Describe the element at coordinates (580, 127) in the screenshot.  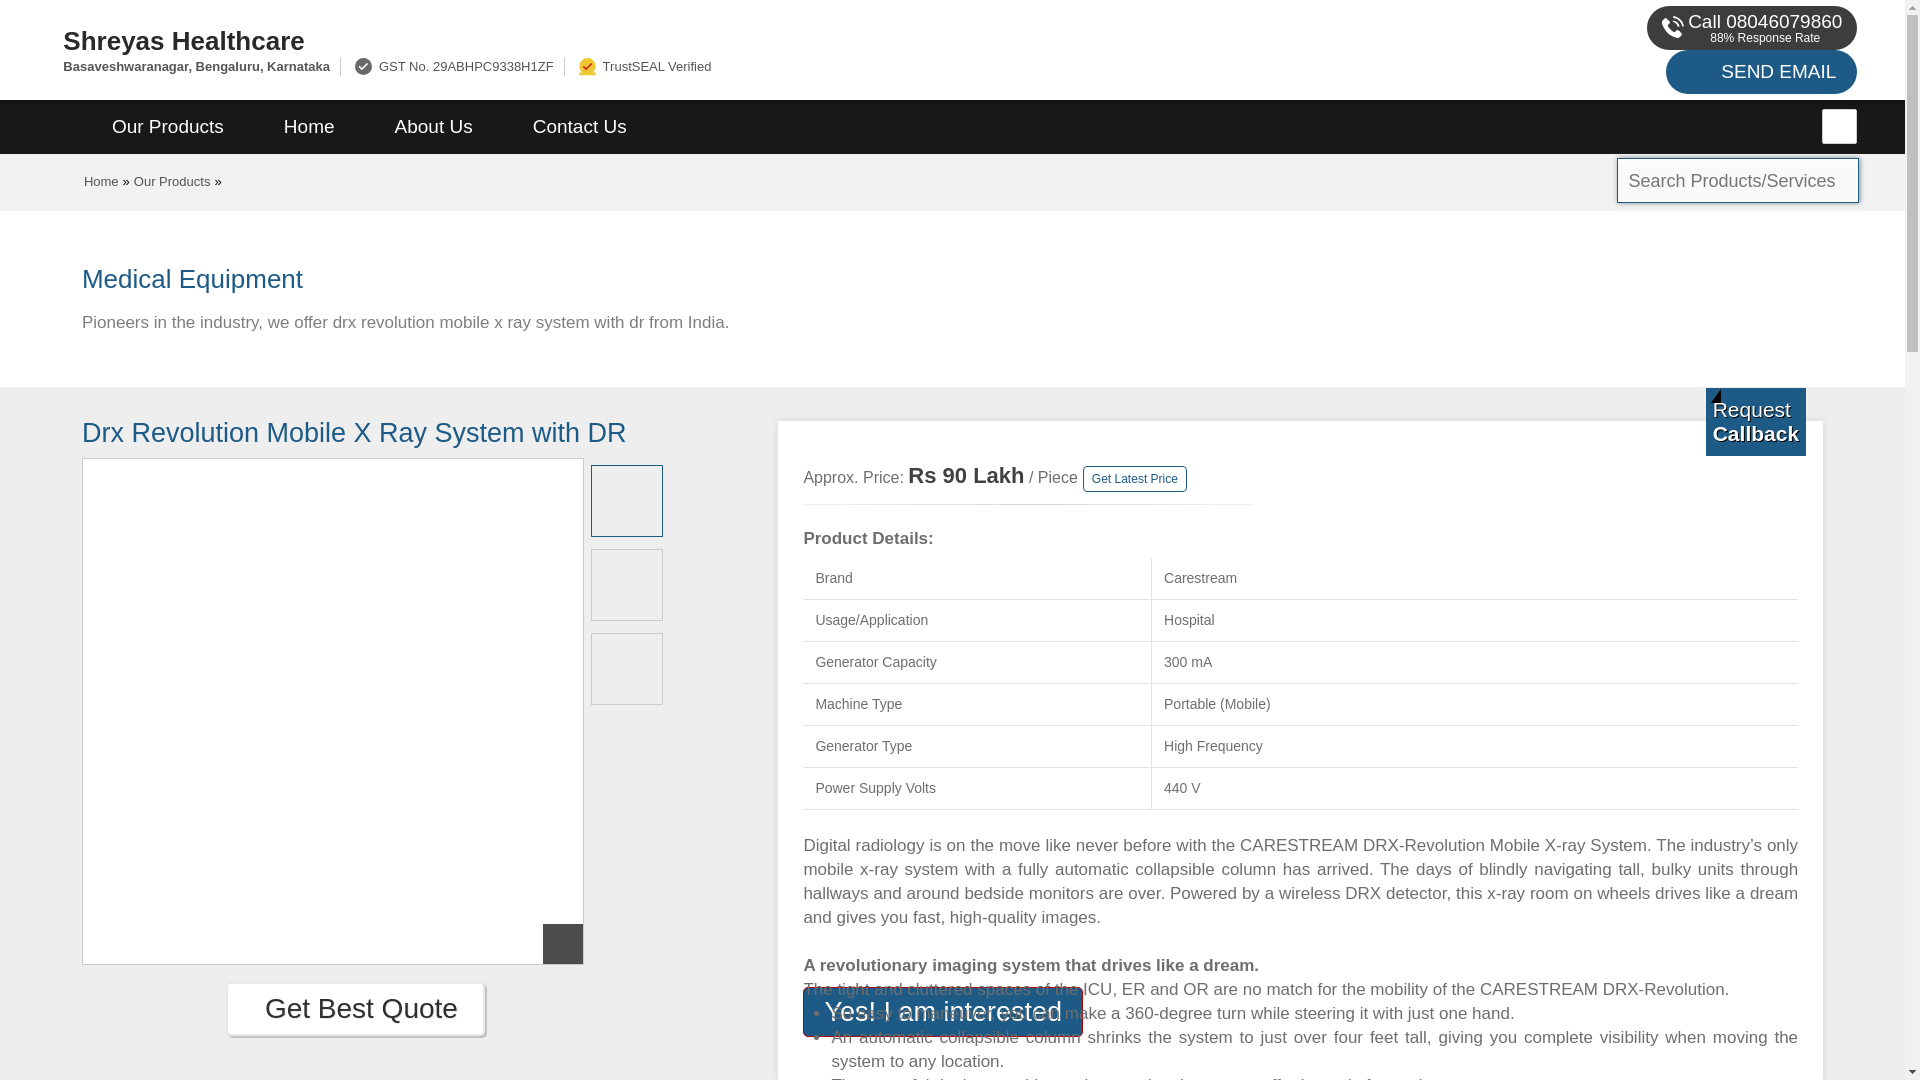
I see `Contact Us` at that location.